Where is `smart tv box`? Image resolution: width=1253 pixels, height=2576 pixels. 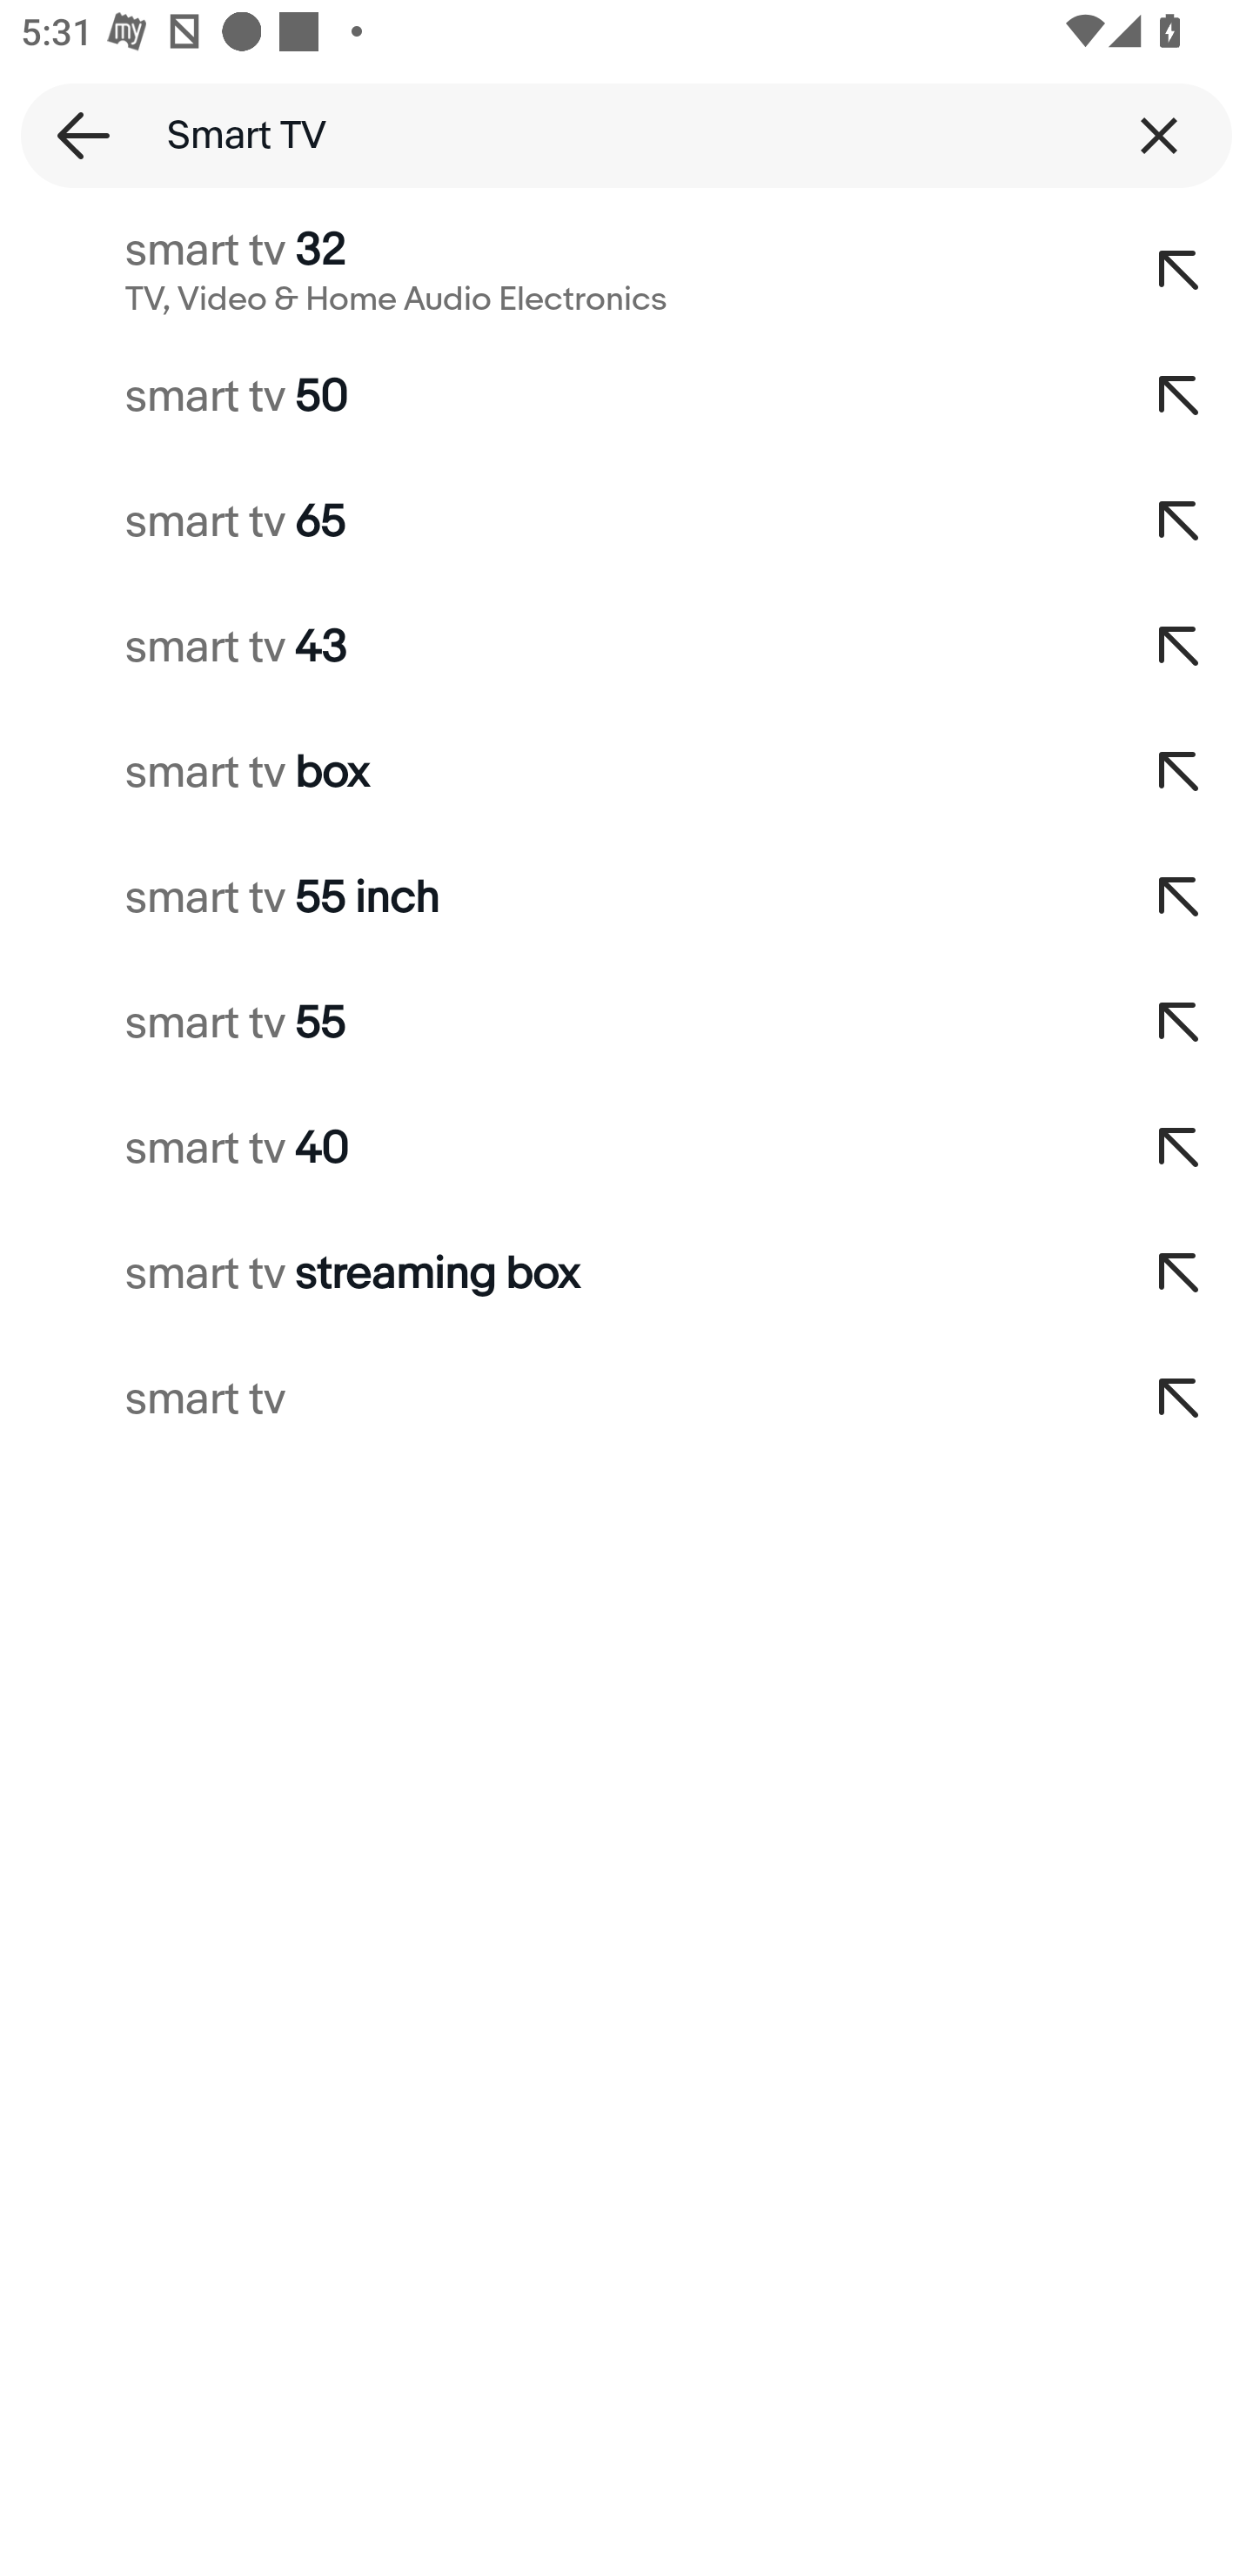 smart tv box is located at coordinates (553, 773).